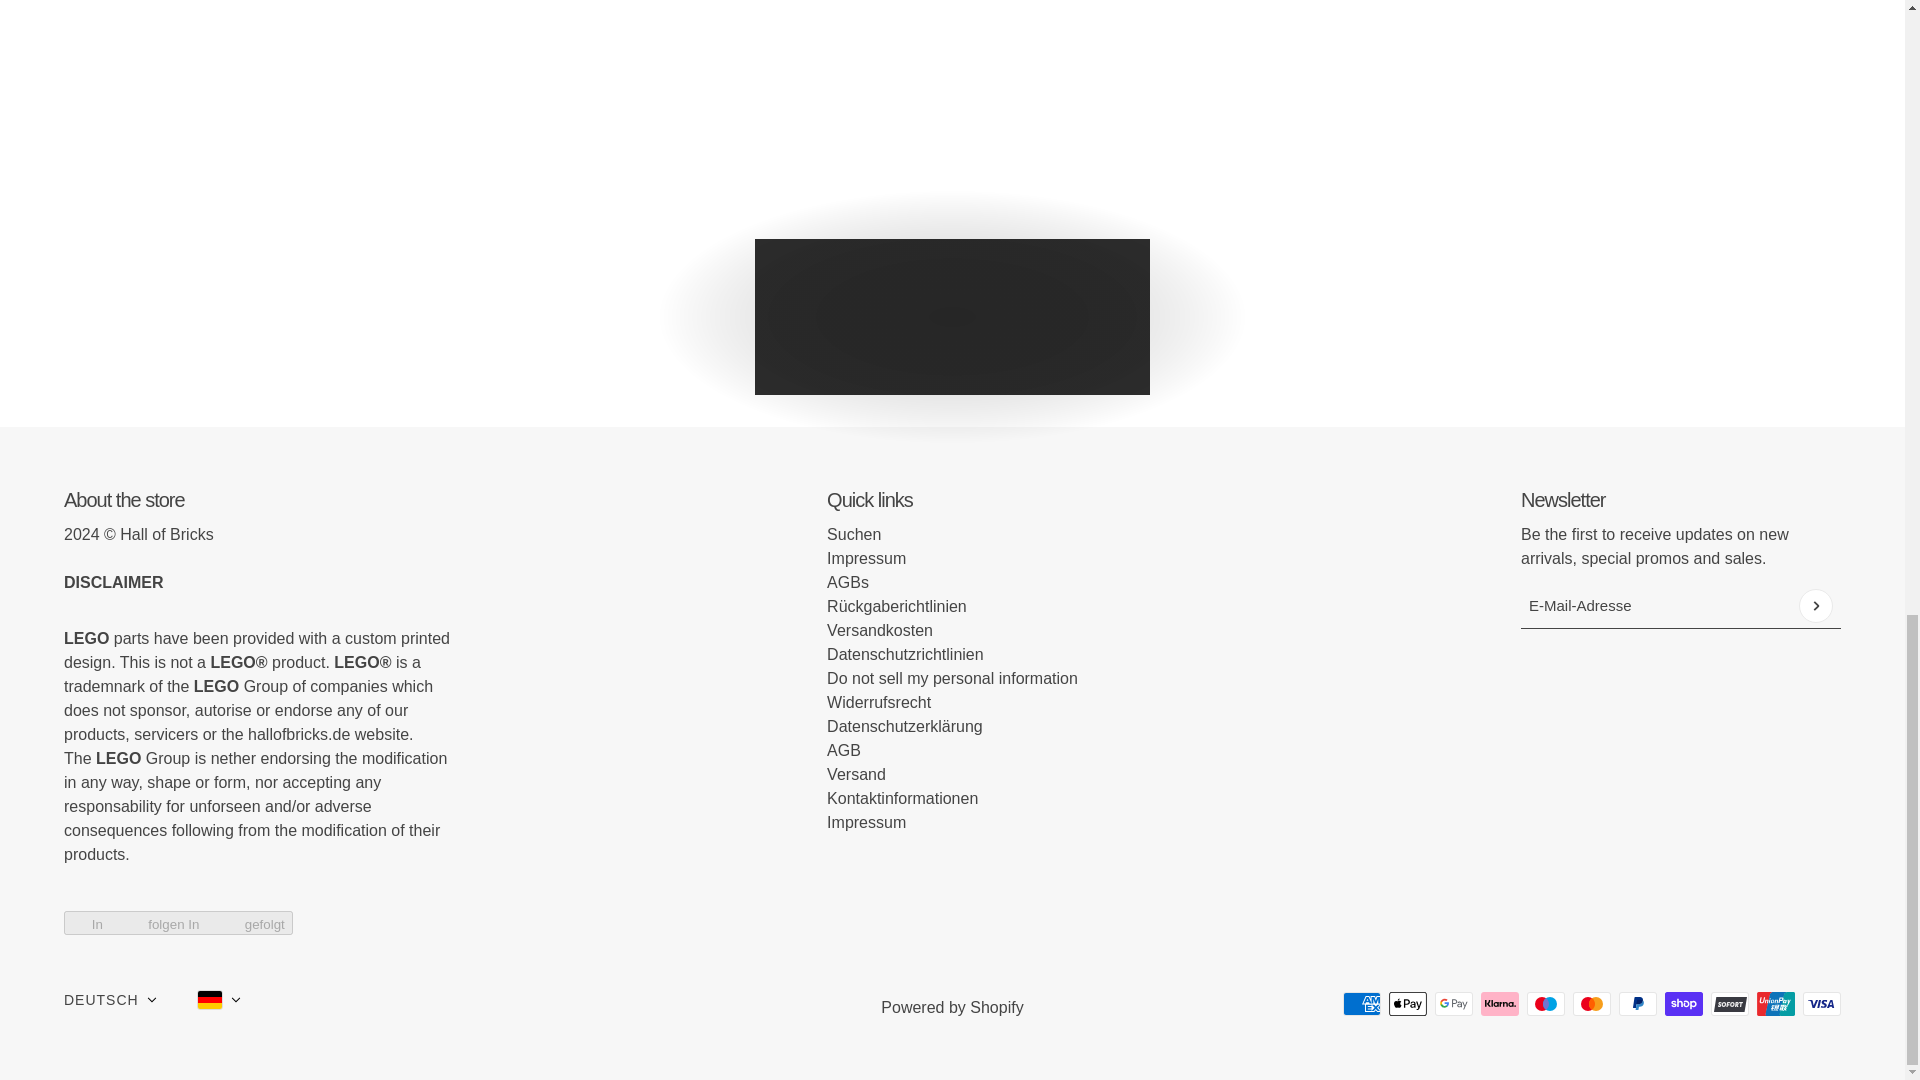 Image resolution: width=1920 pixels, height=1080 pixels. What do you see at coordinates (879, 702) in the screenshot?
I see `Widerrufsrecht` at bounding box center [879, 702].